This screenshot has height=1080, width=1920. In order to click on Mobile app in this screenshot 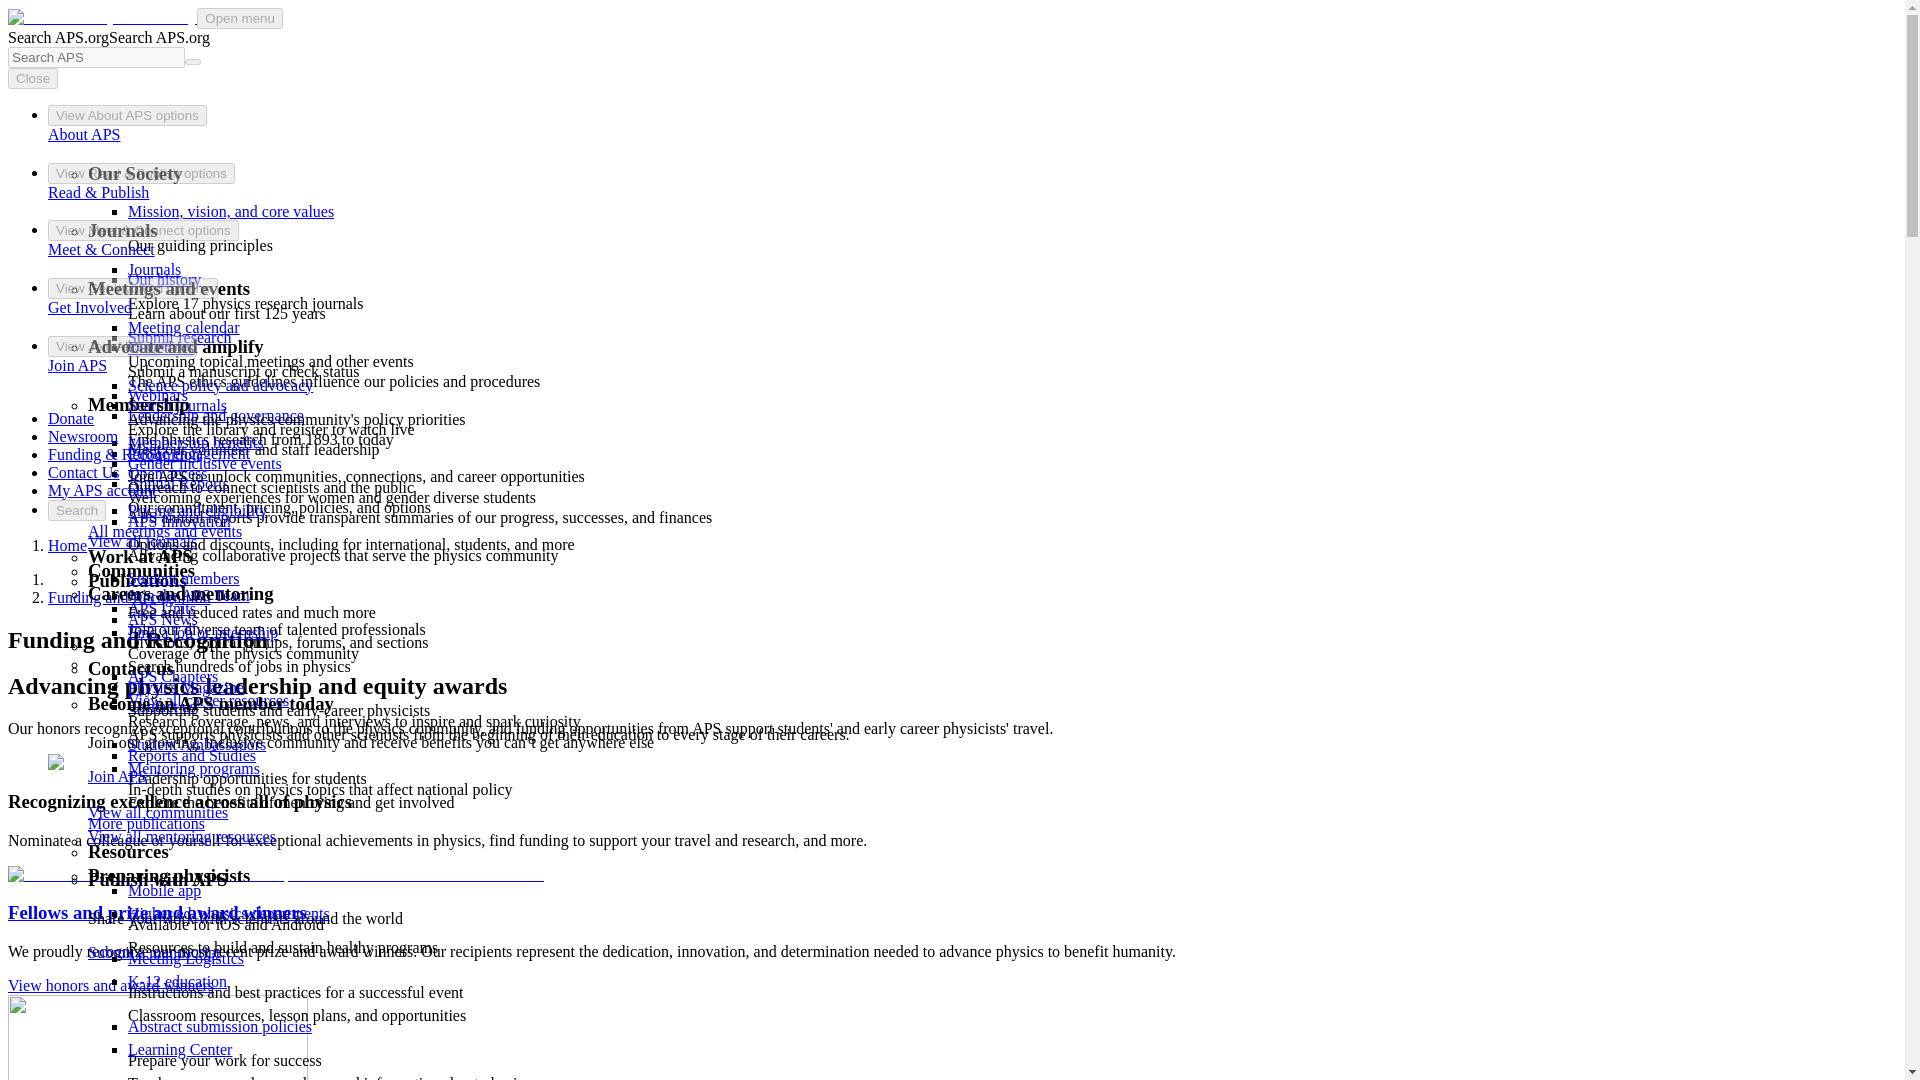, I will do `click(164, 890)`.